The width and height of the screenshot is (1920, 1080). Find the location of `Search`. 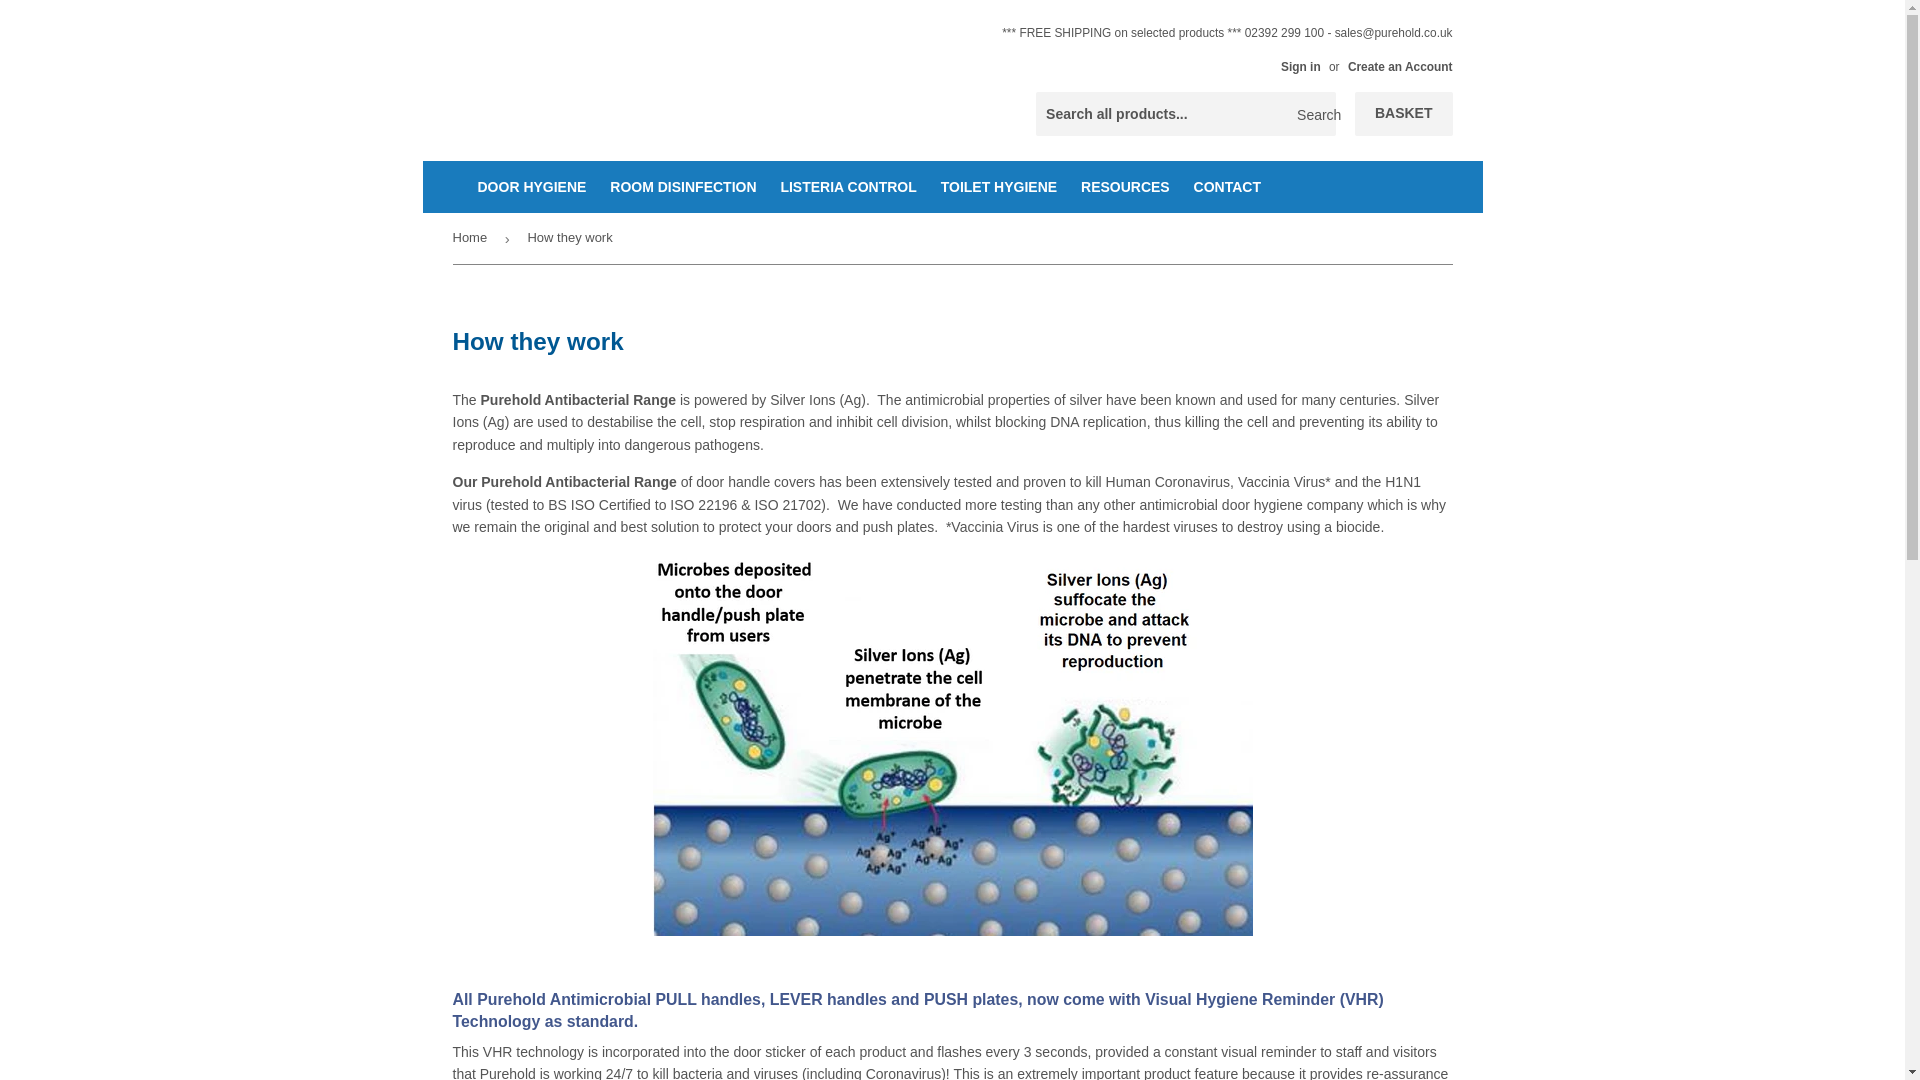

Search is located at coordinates (1313, 114).